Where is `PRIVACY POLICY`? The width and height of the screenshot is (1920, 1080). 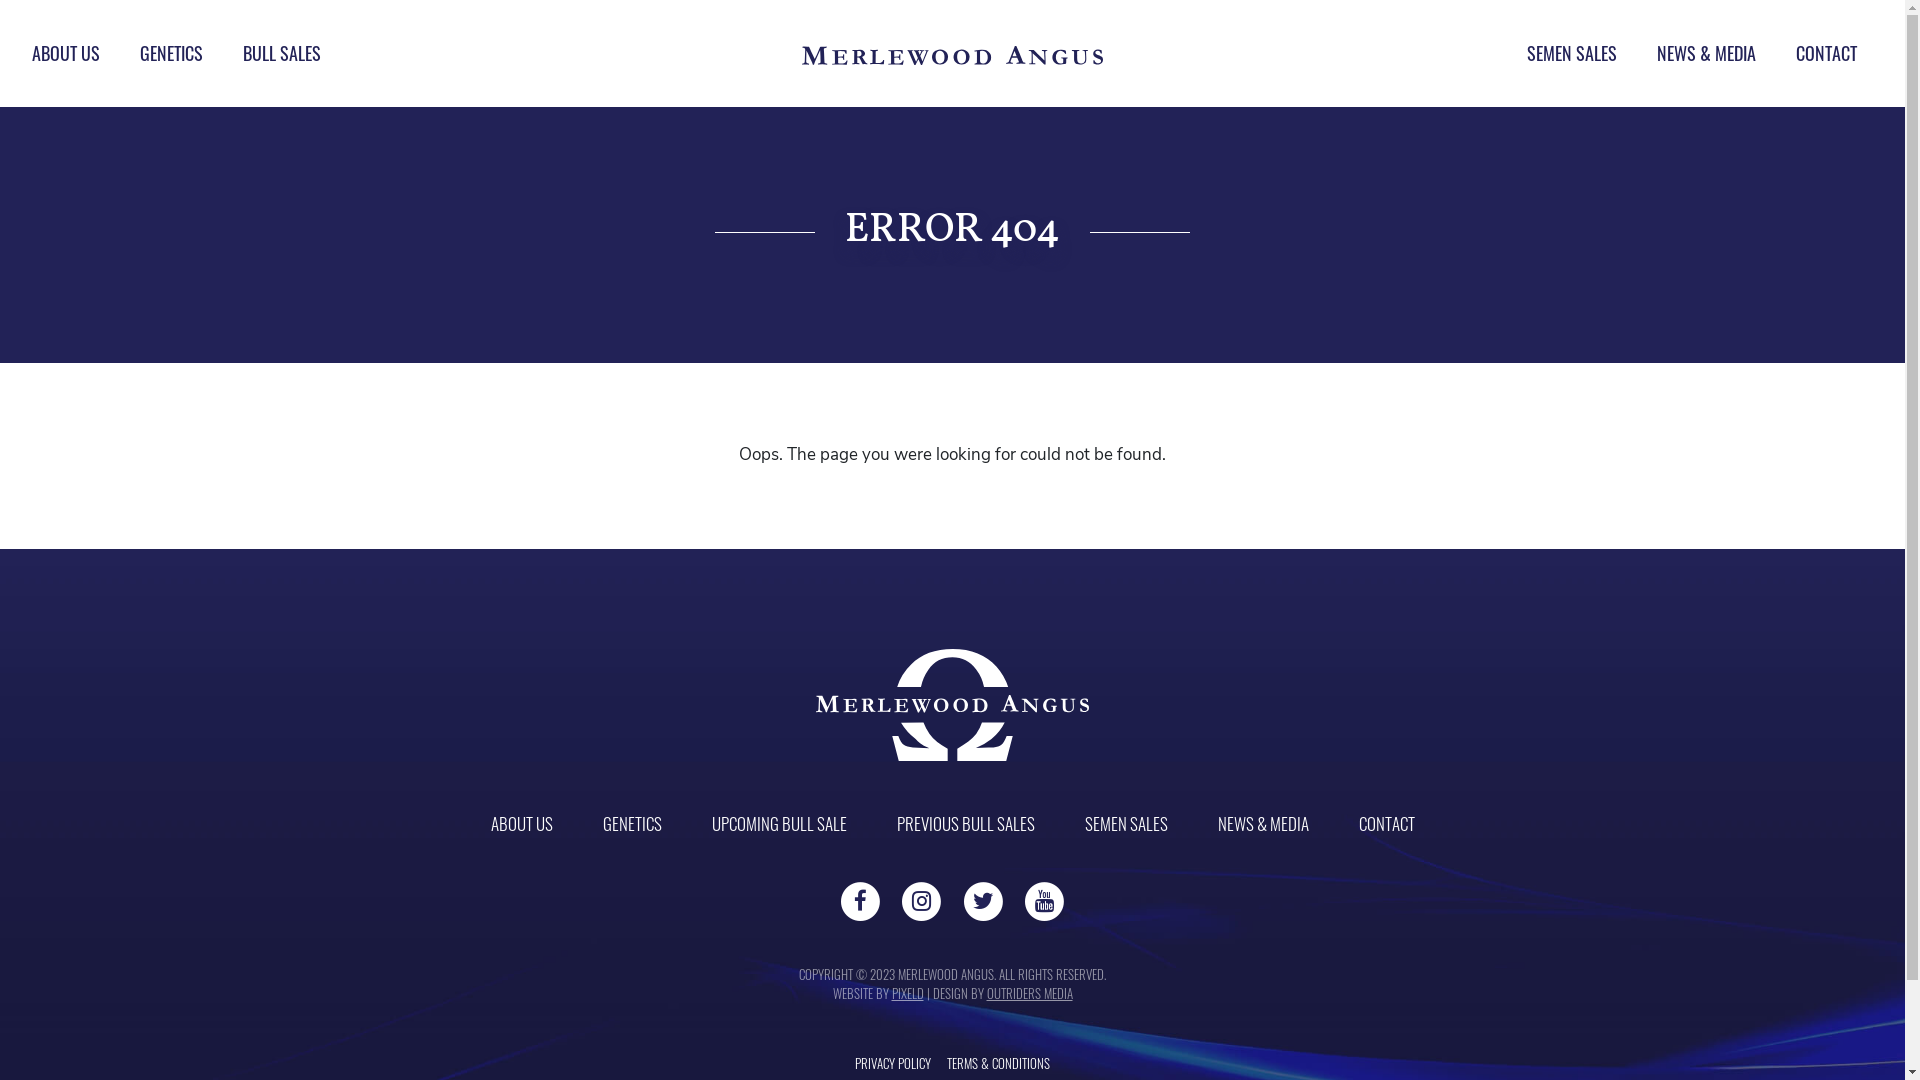
PRIVACY POLICY is located at coordinates (893, 1063).